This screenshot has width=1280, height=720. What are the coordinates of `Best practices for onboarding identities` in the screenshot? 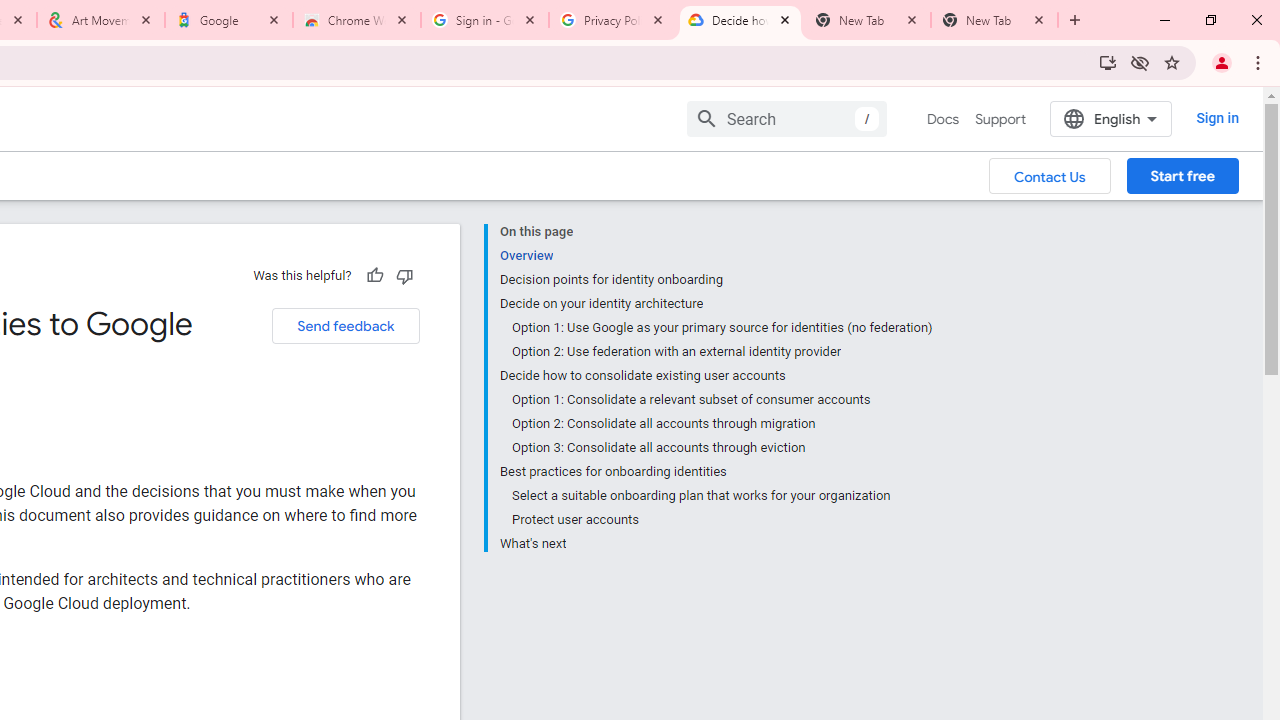 It's located at (716, 472).